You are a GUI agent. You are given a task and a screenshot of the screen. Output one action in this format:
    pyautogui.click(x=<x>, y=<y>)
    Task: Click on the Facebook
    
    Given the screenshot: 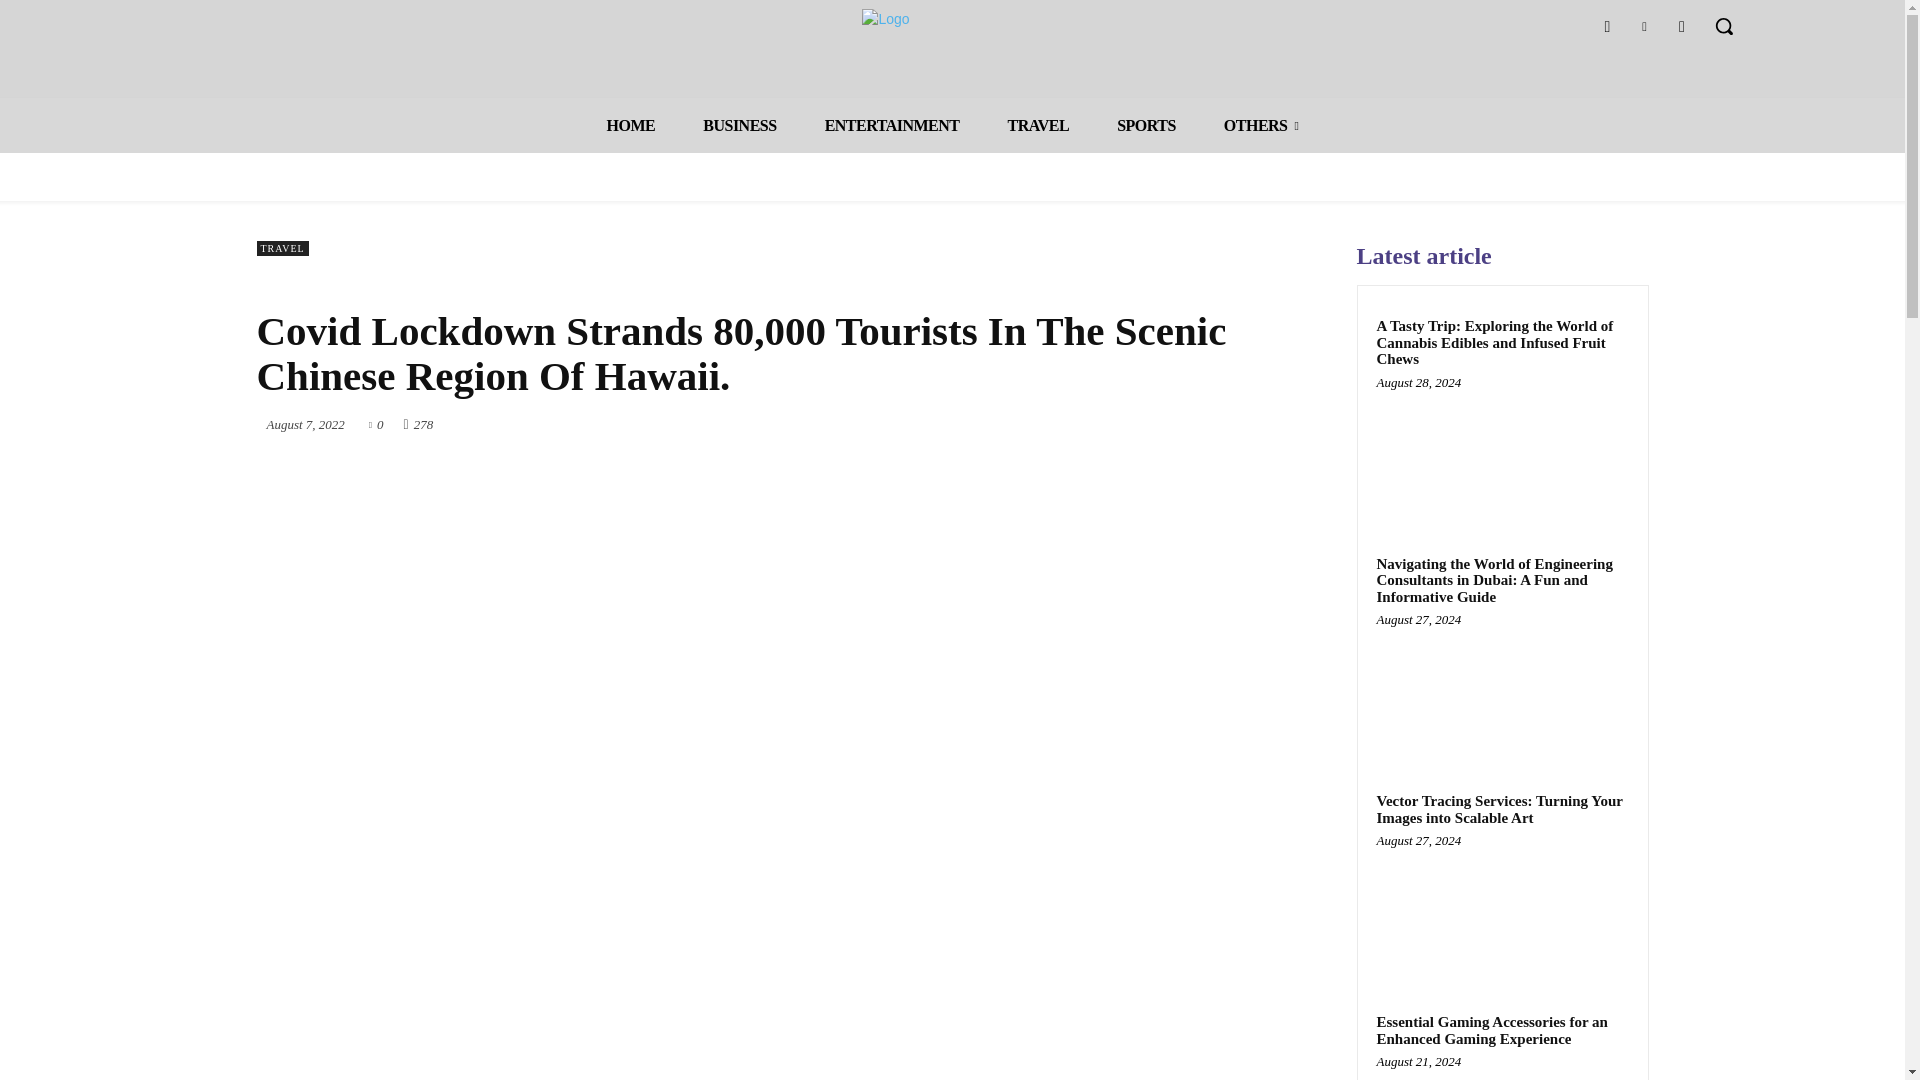 What is the action you would take?
    pyautogui.click(x=1606, y=26)
    